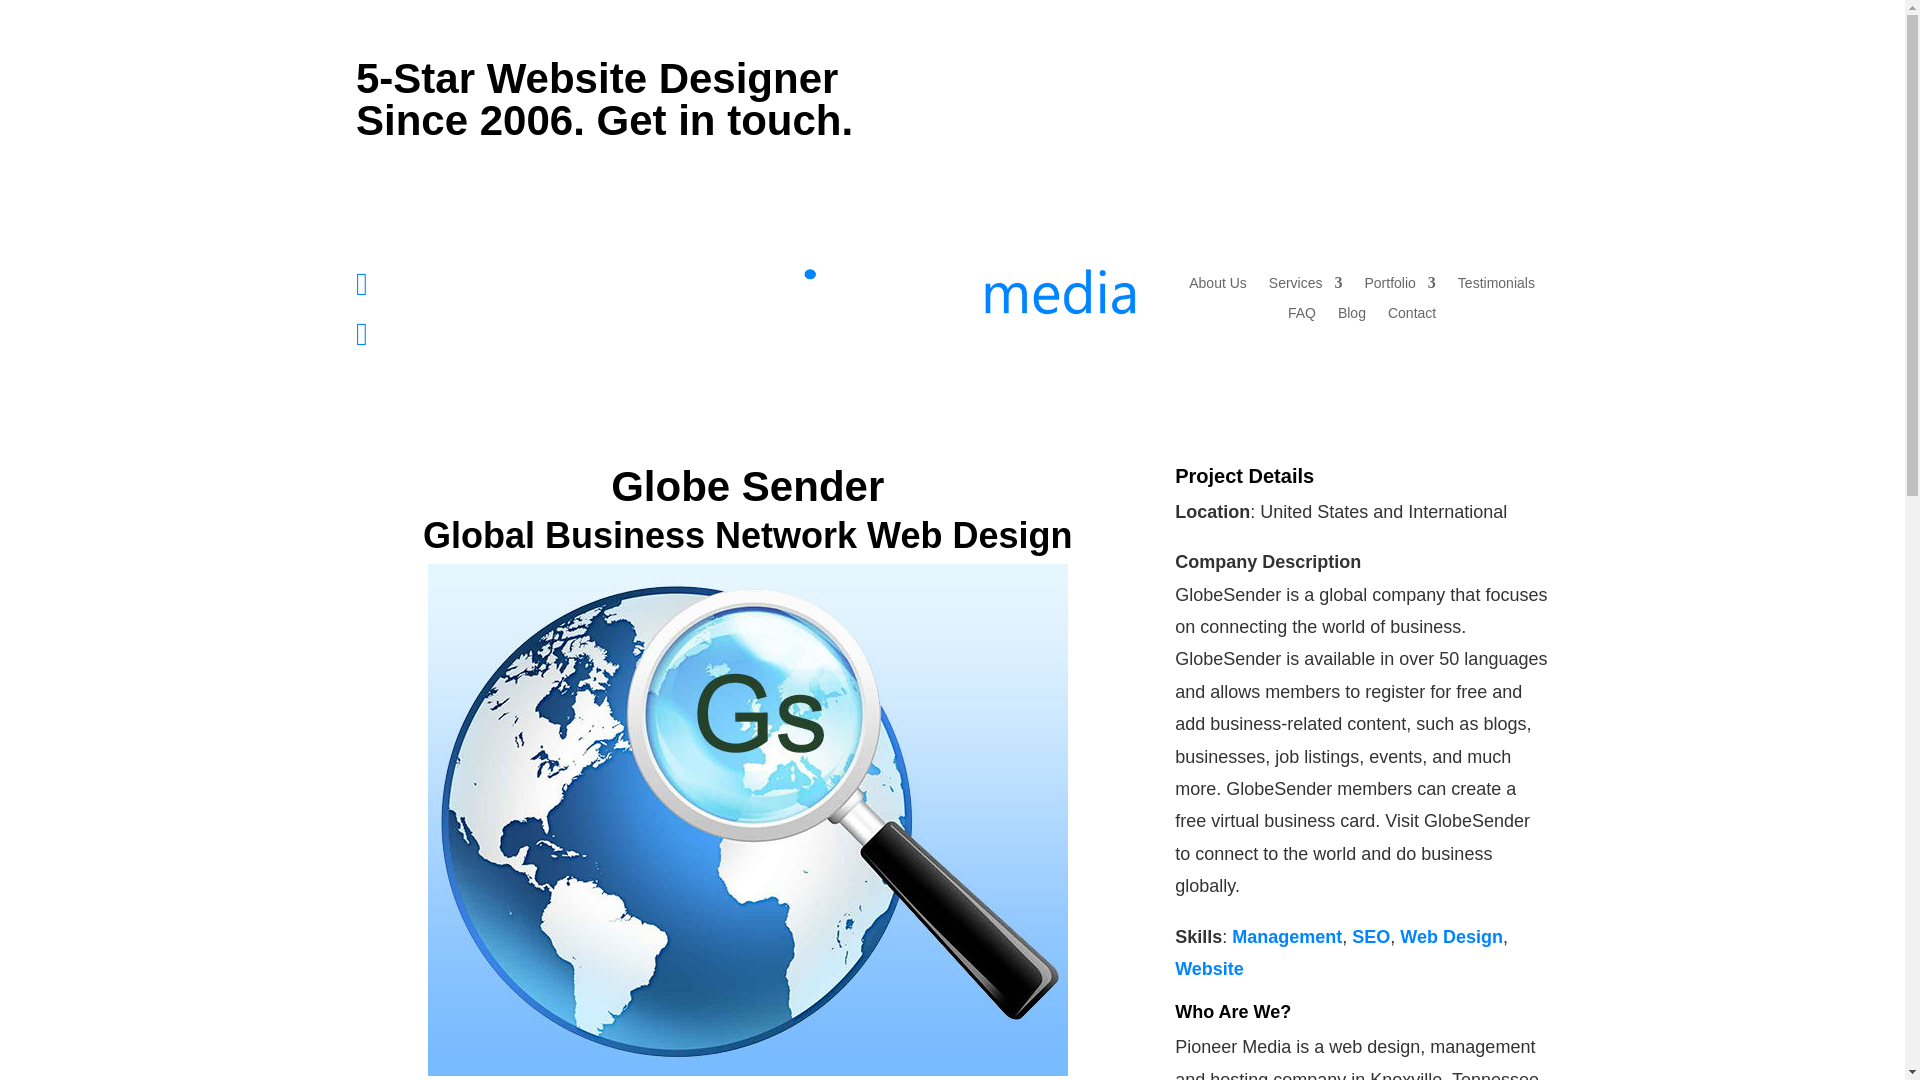 The image size is (1920, 1080). I want to click on Web Design, so click(1451, 936).